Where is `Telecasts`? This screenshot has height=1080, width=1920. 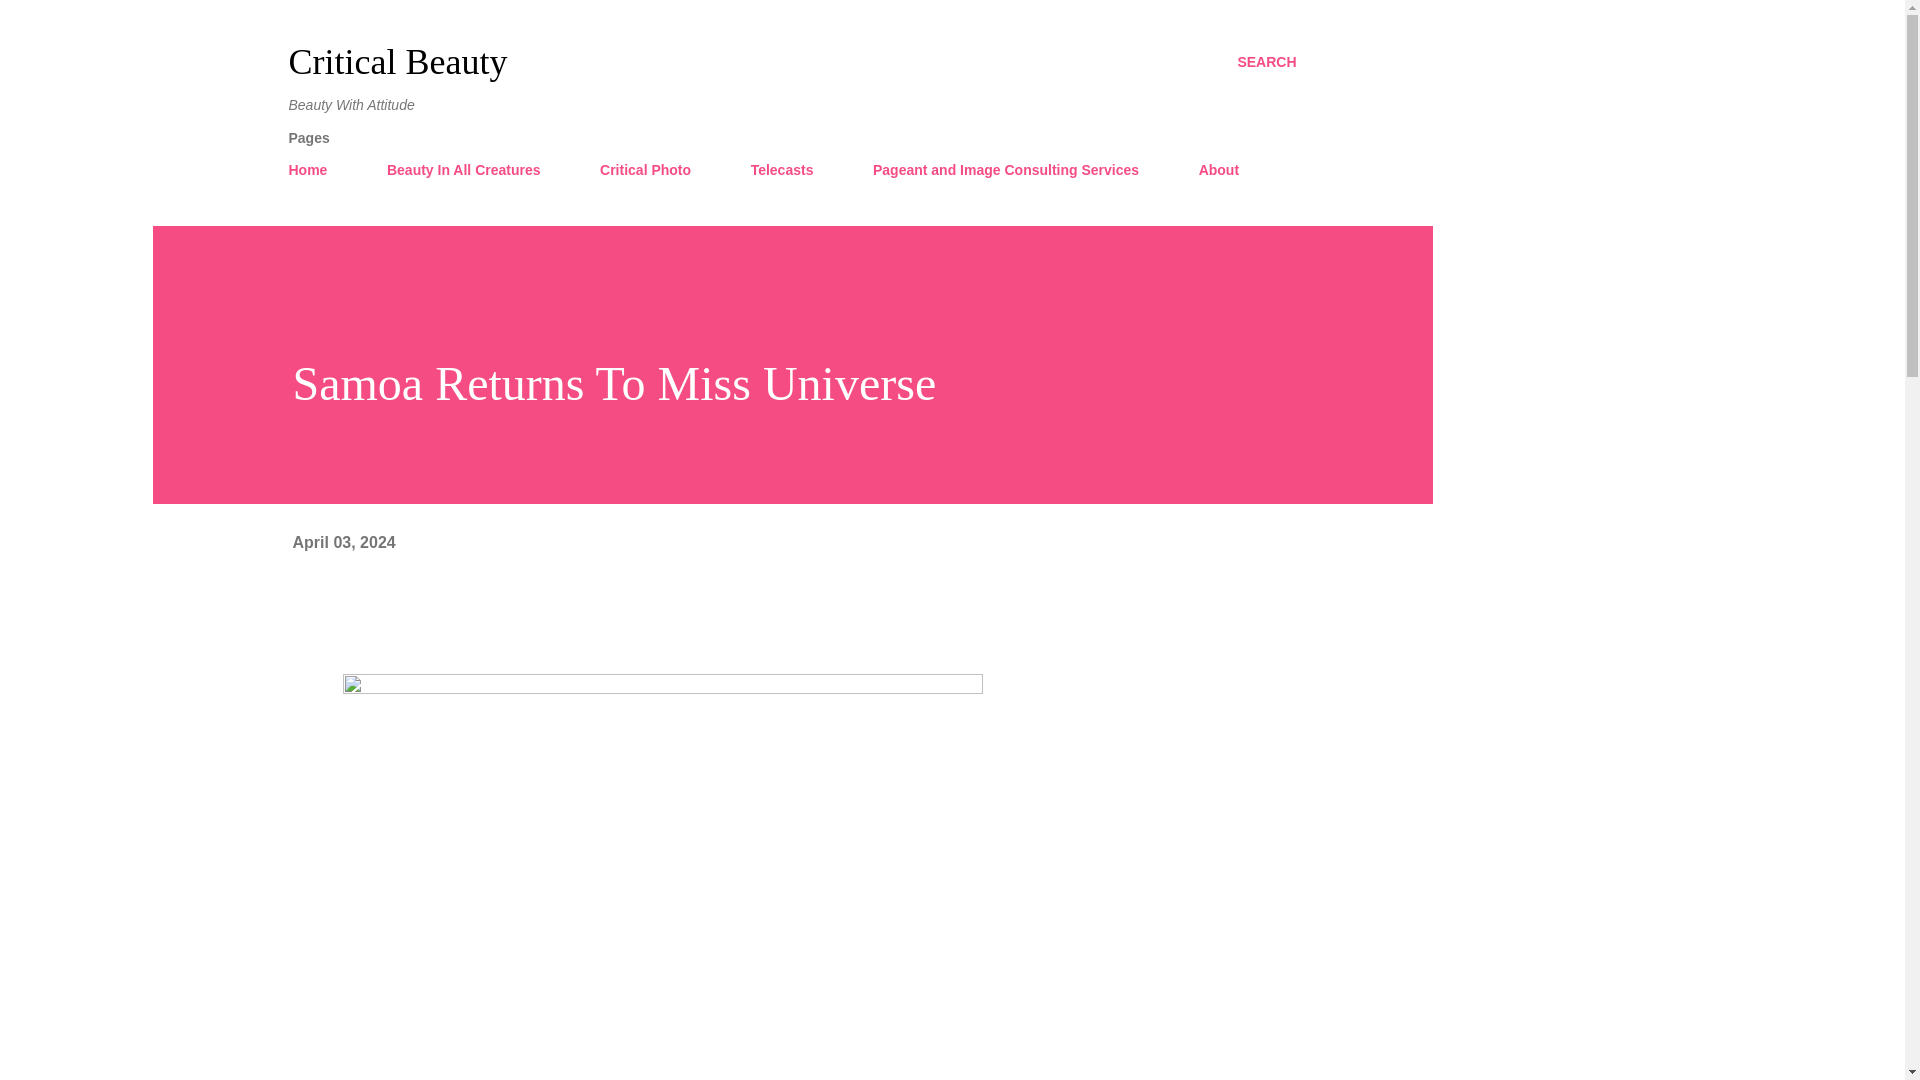 Telecasts is located at coordinates (782, 170).